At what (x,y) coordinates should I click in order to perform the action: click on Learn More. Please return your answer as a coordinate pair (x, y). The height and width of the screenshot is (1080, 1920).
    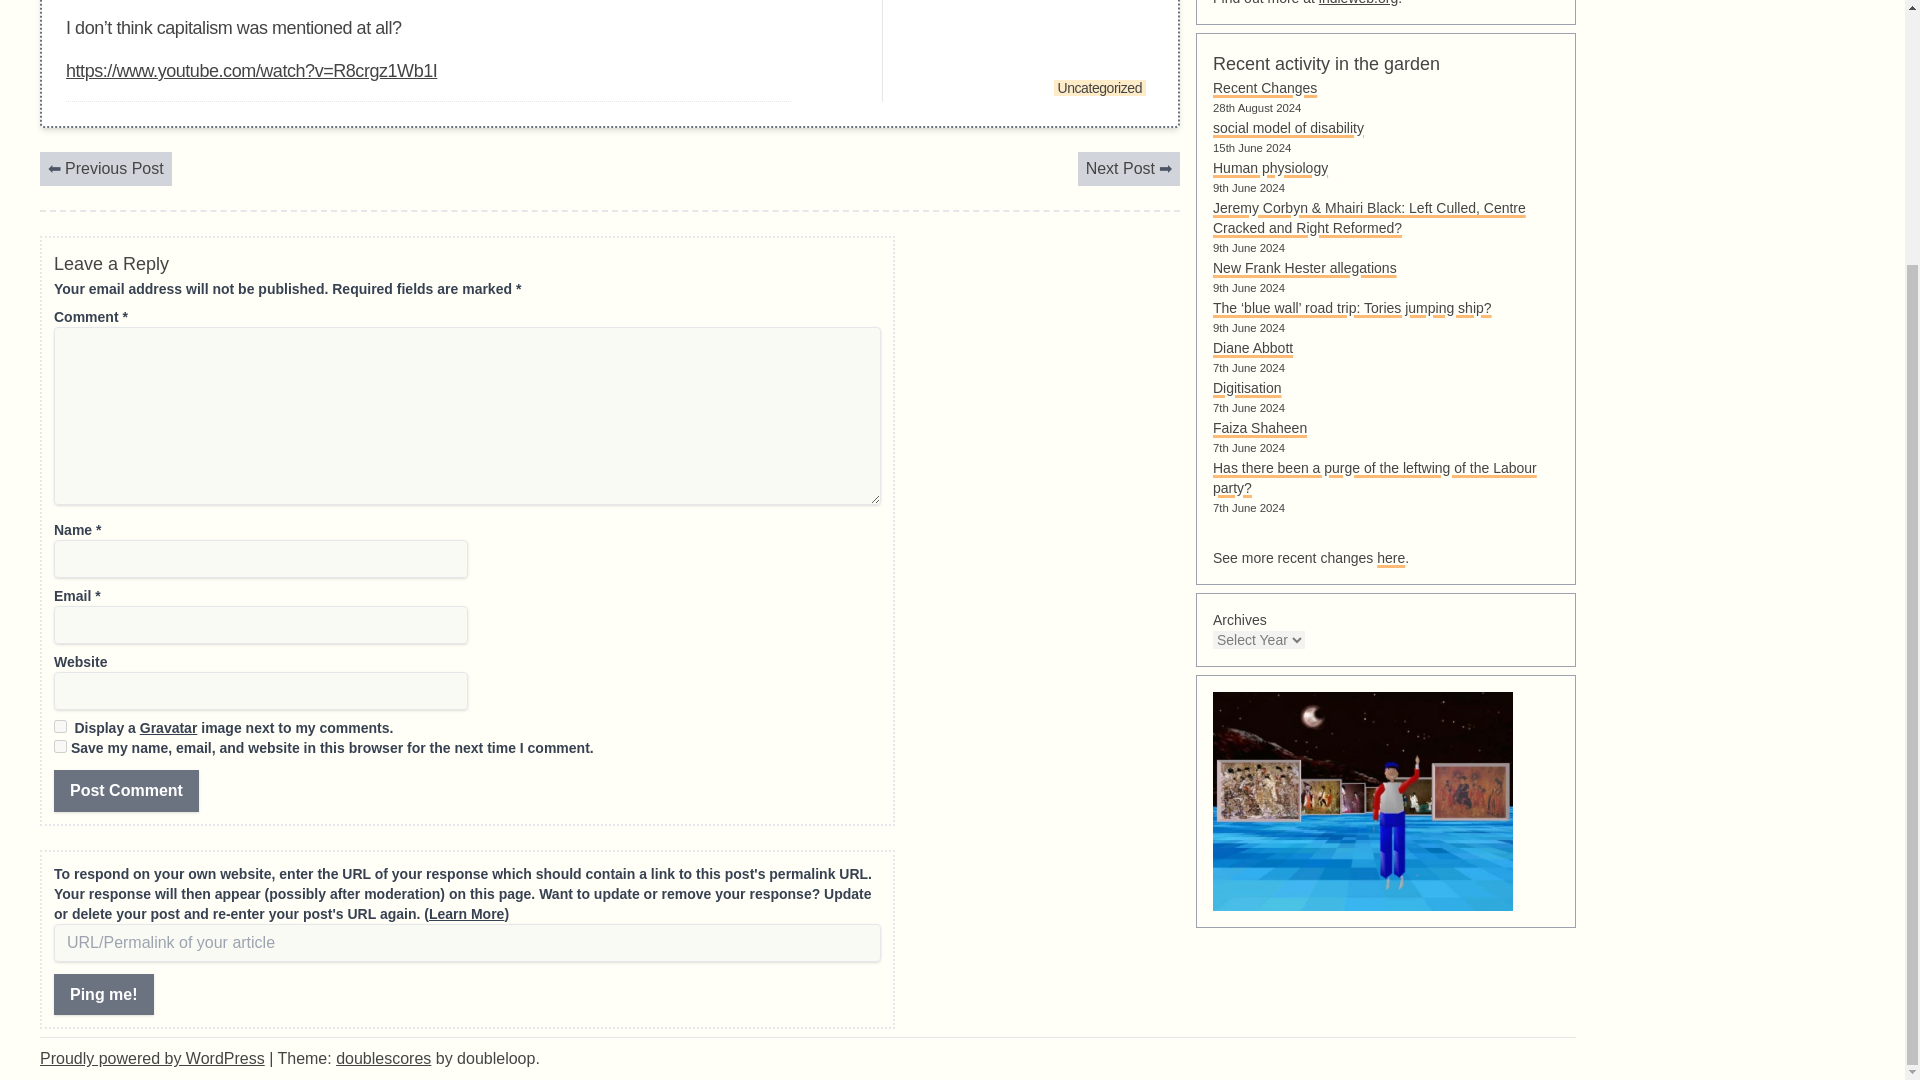
    Looking at the image, I should click on (466, 914).